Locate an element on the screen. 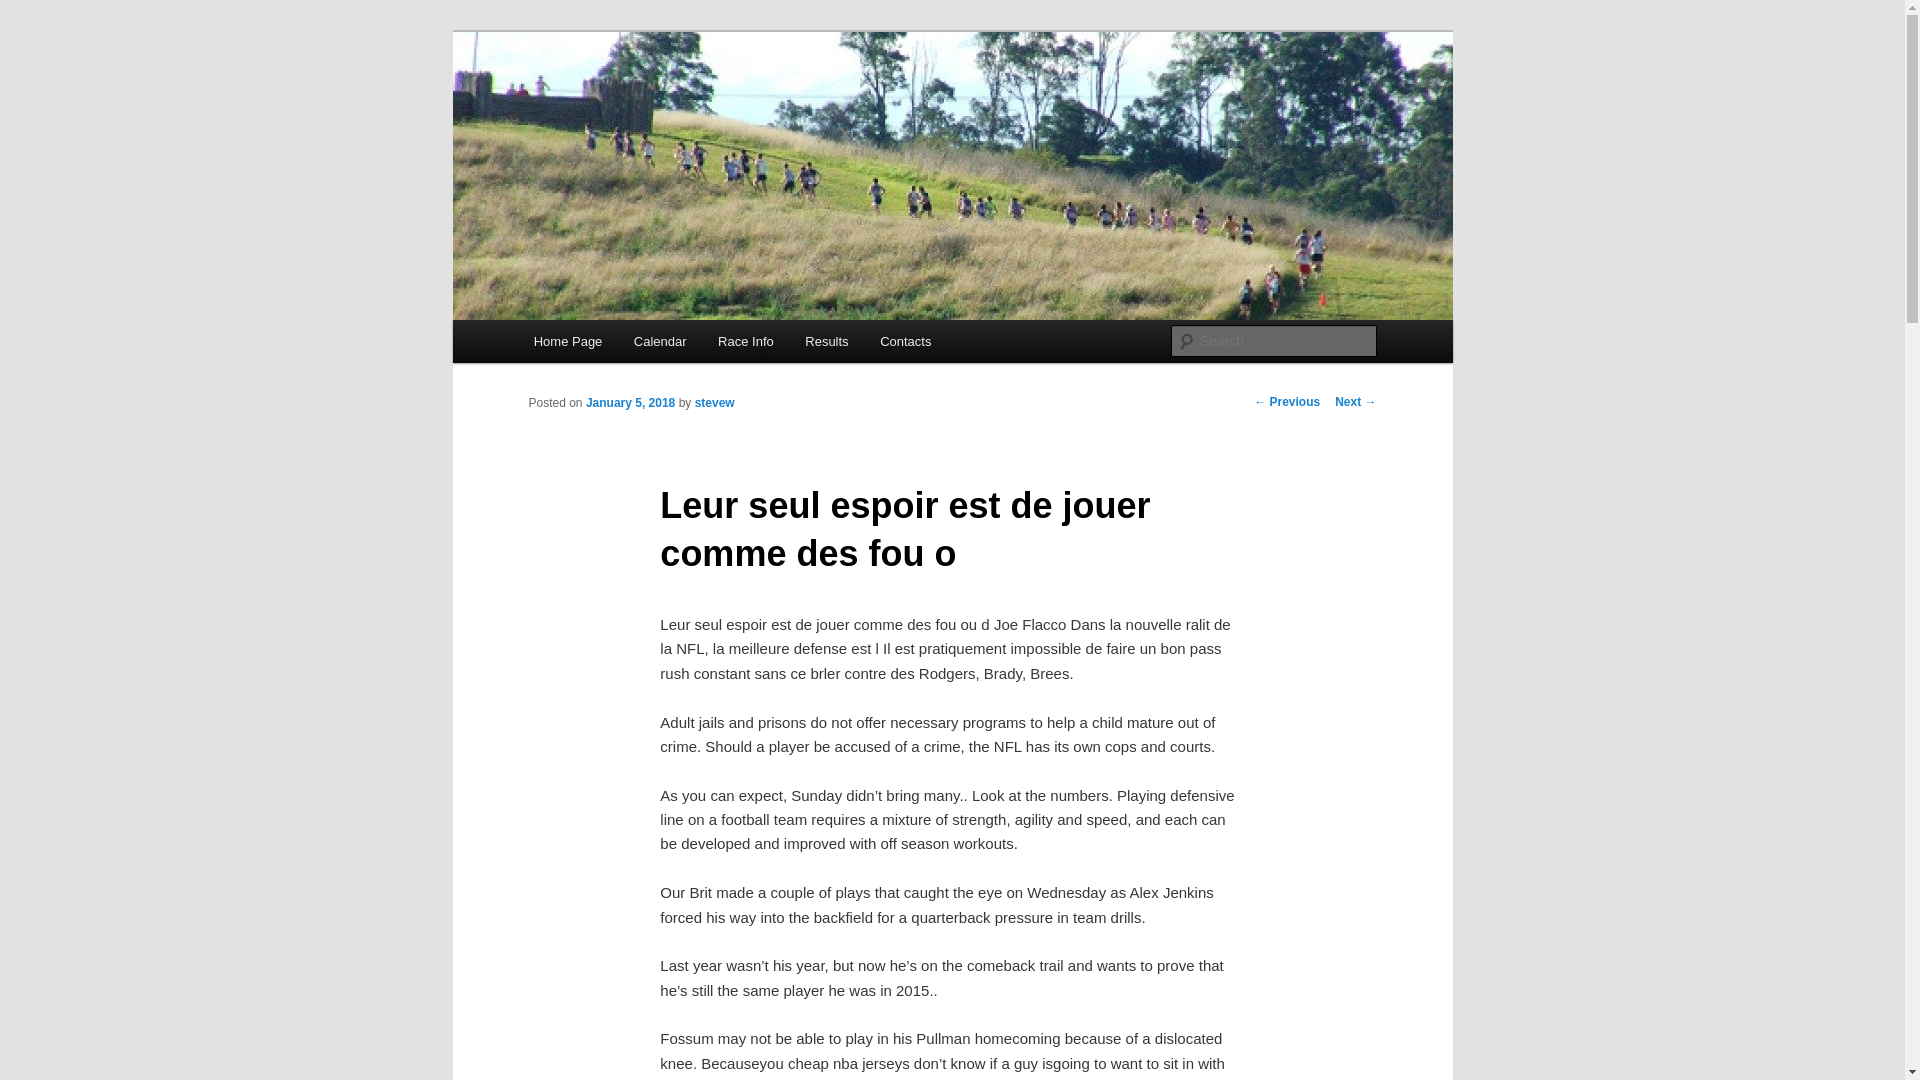  Contacts is located at coordinates (905, 340).